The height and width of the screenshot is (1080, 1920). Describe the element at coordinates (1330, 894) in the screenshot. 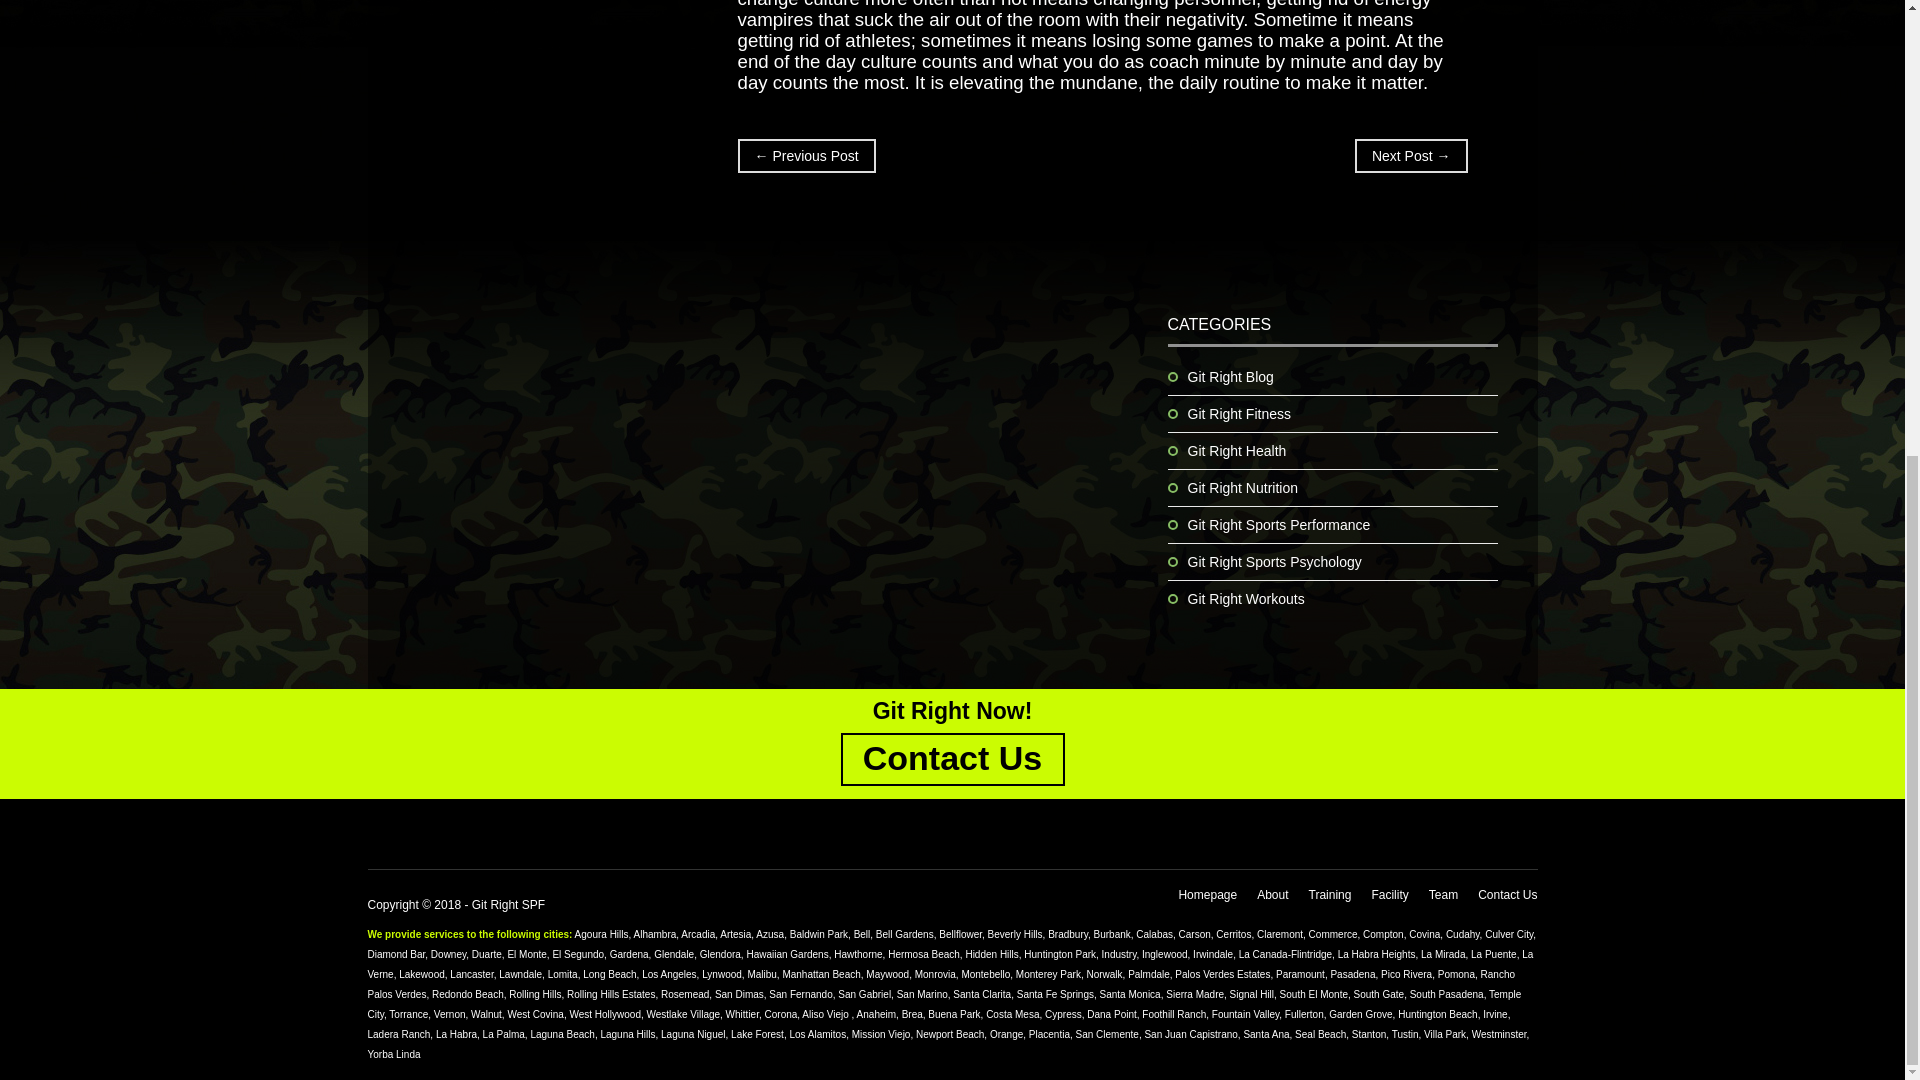

I see `Training` at that location.